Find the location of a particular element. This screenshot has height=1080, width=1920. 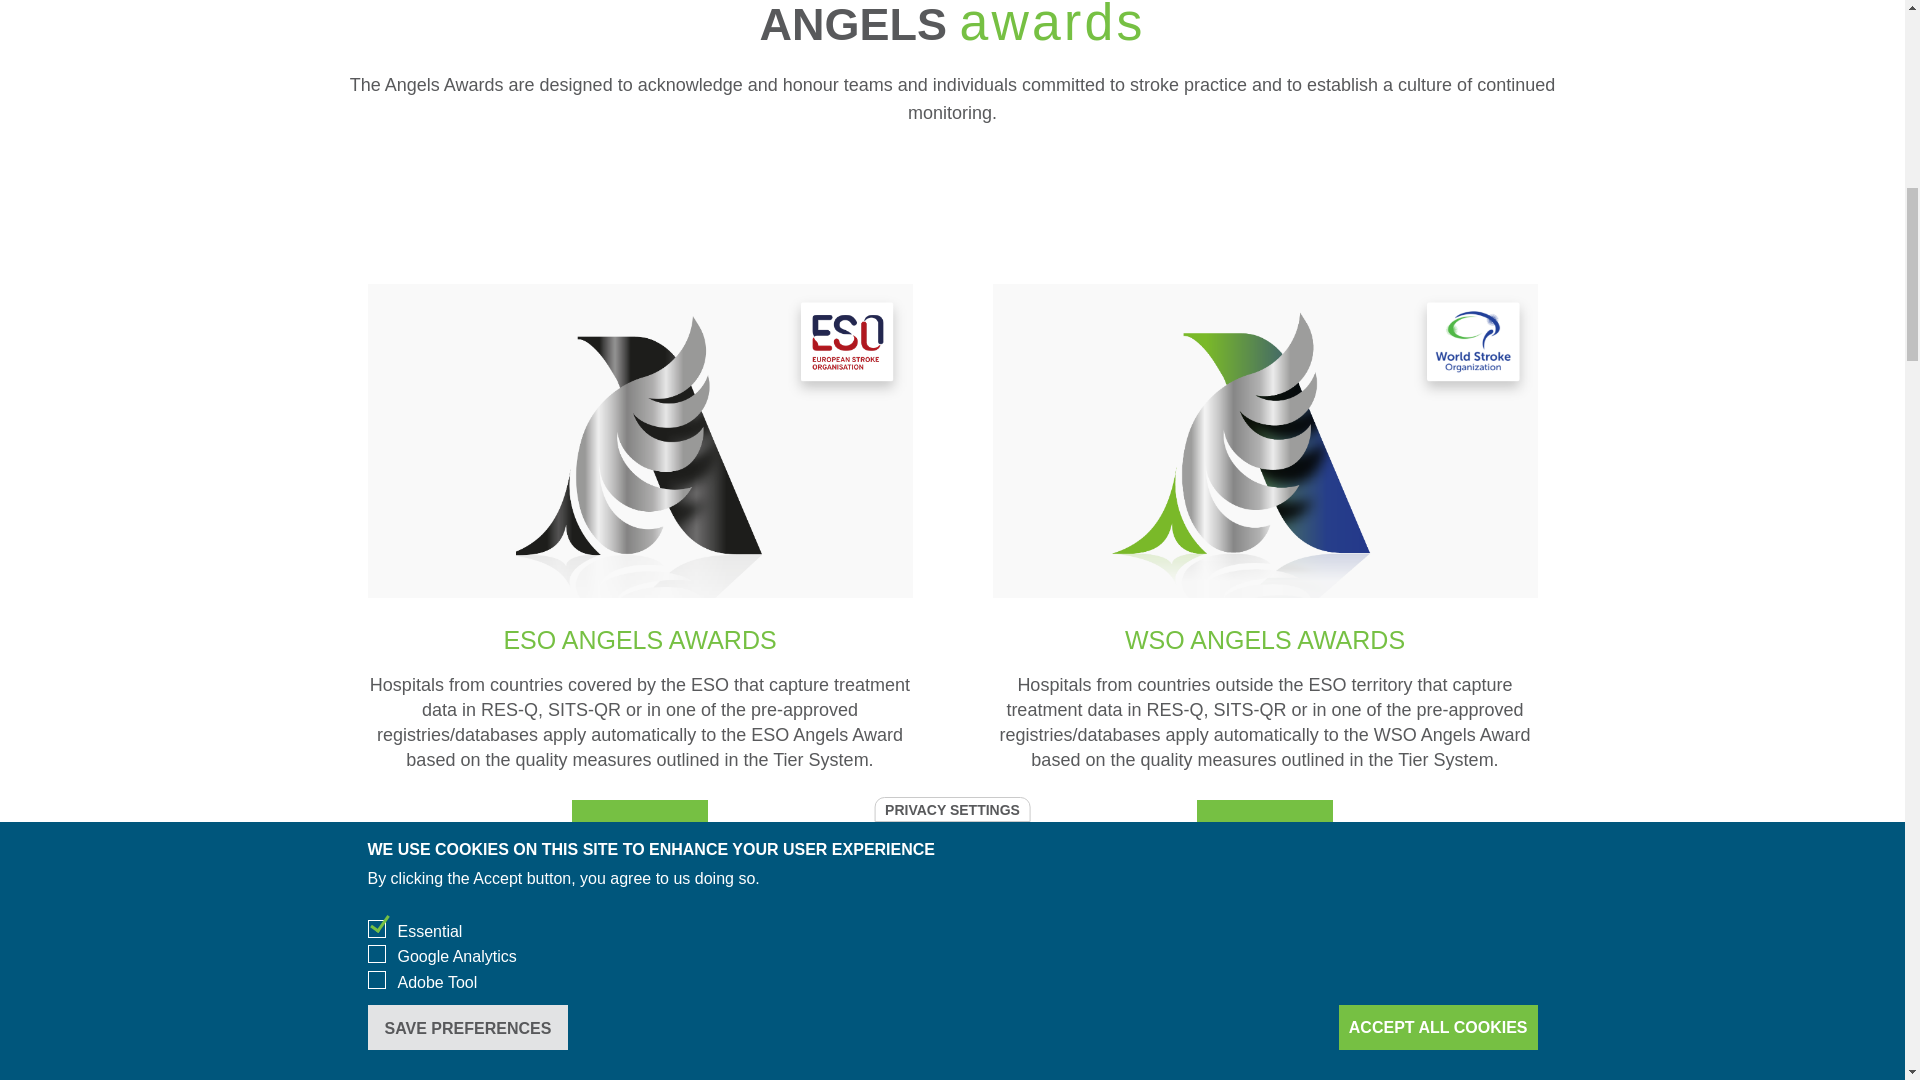

READ MORE is located at coordinates (640, 828).